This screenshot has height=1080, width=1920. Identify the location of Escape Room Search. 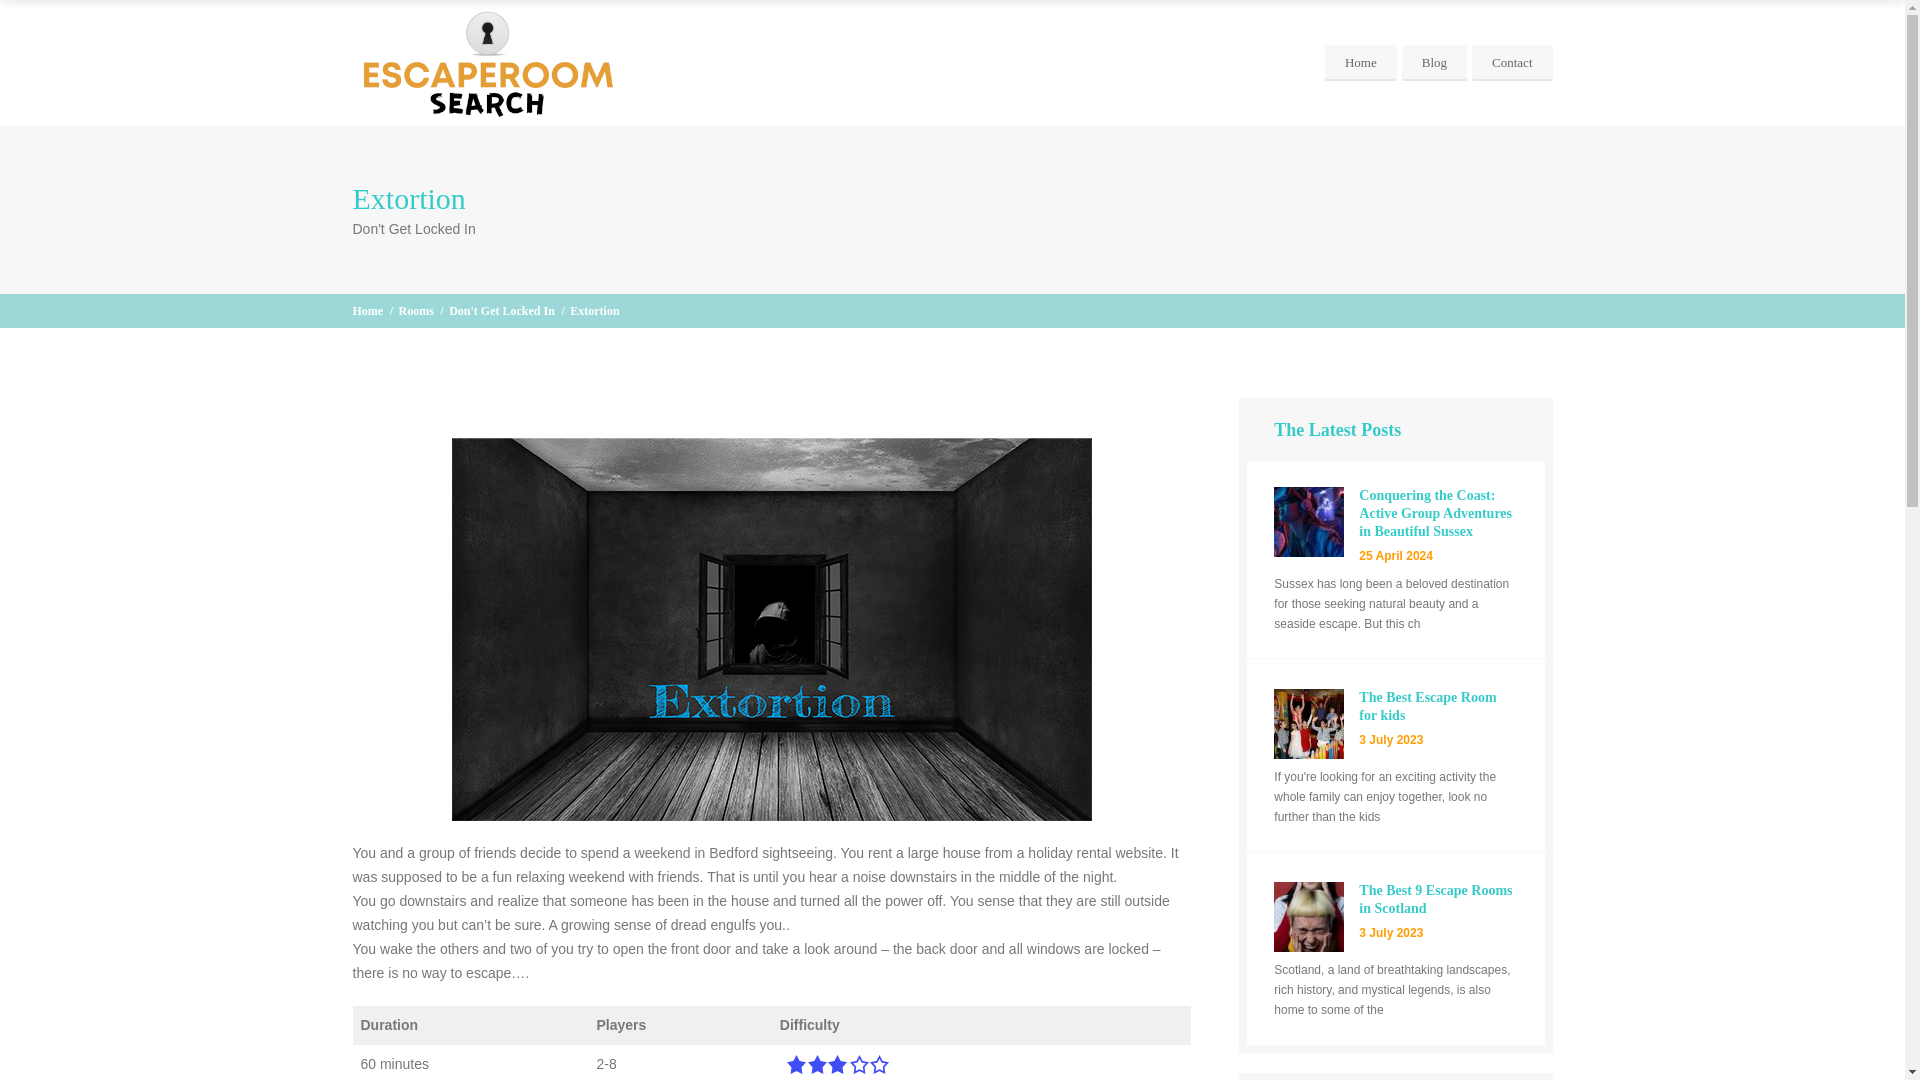
(366, 310).